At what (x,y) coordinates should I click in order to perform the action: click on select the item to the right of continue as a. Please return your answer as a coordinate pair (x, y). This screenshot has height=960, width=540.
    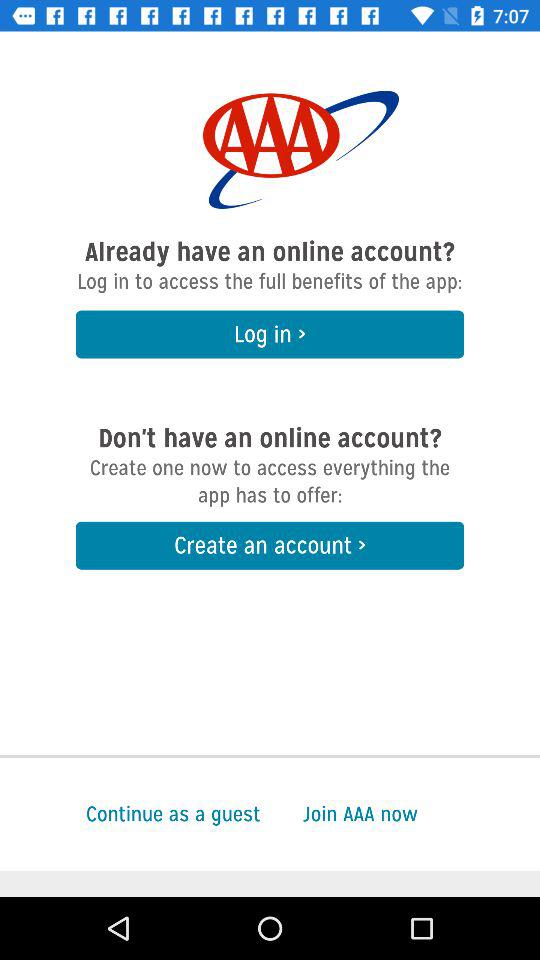
    Looking at the image, I should click on (421, 814).